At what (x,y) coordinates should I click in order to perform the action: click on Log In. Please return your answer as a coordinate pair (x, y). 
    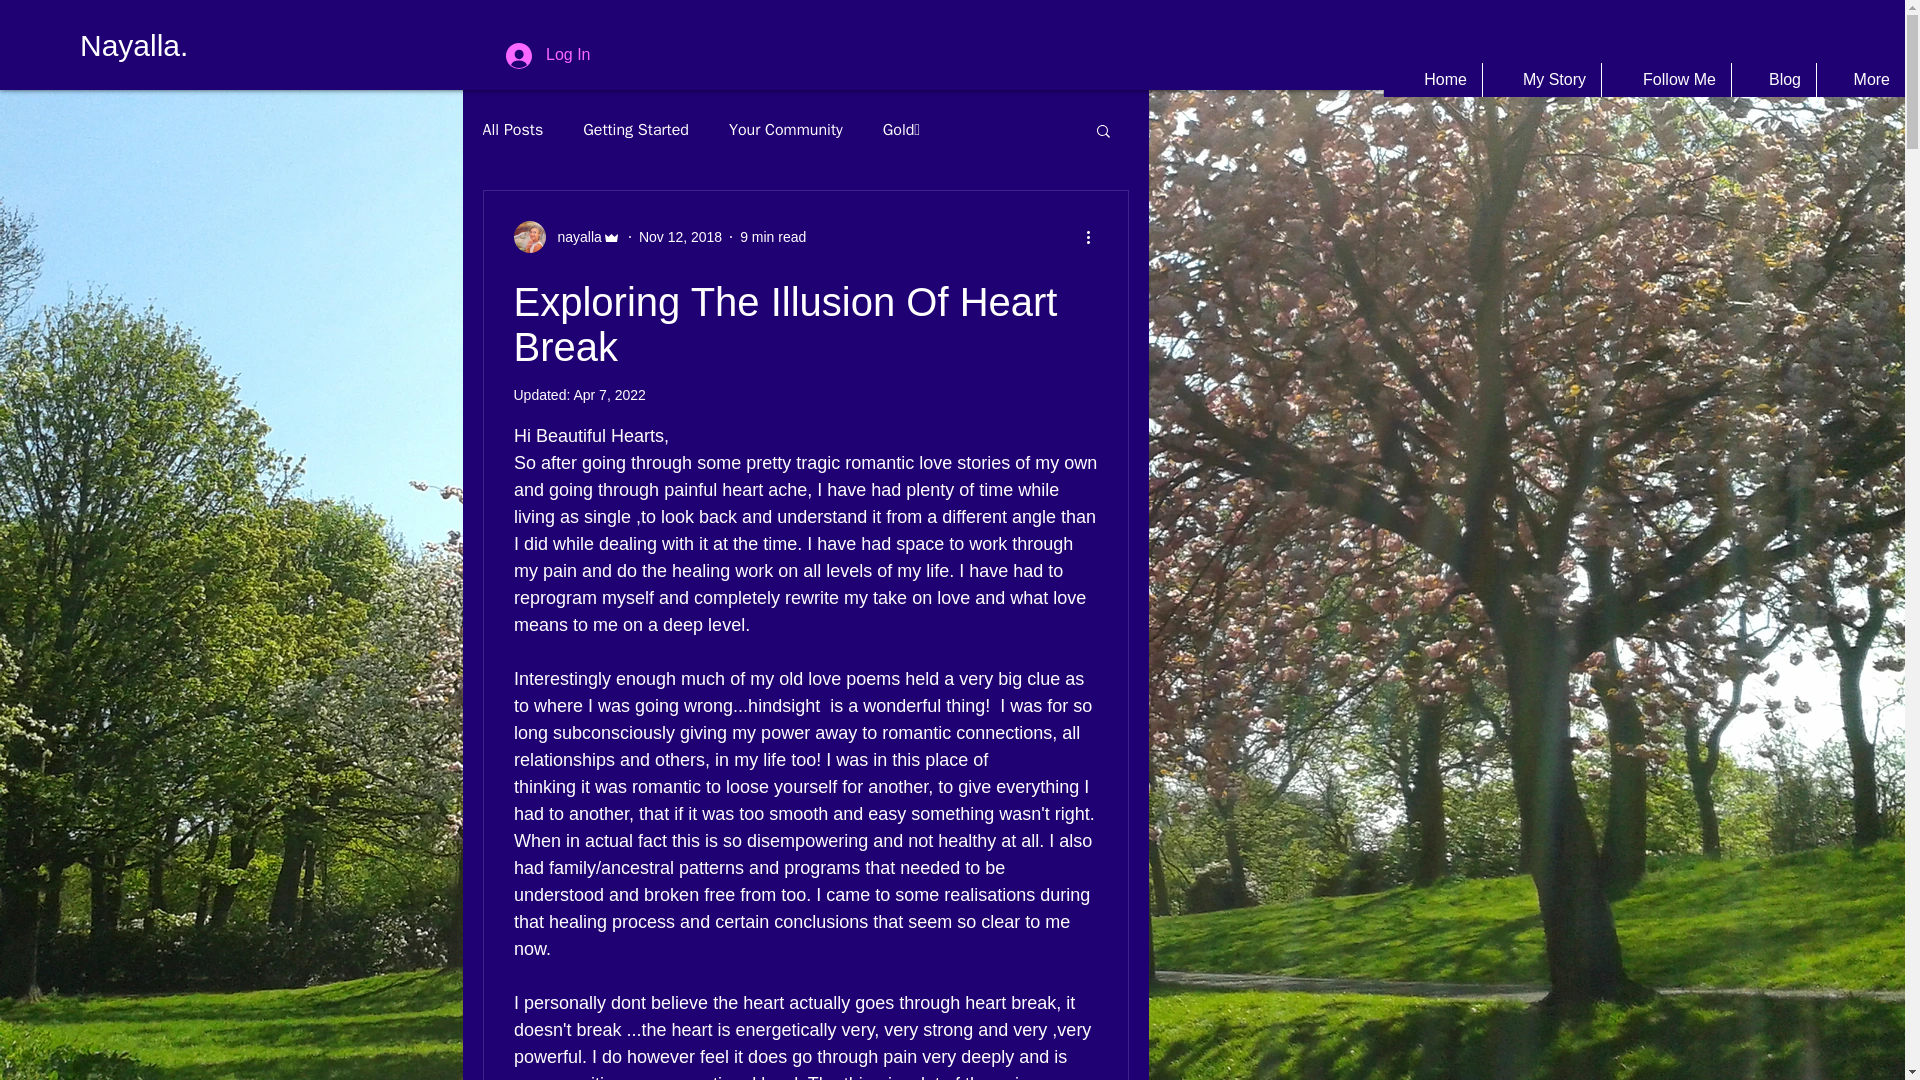
    Looking at the image, I should click on (548, 54).